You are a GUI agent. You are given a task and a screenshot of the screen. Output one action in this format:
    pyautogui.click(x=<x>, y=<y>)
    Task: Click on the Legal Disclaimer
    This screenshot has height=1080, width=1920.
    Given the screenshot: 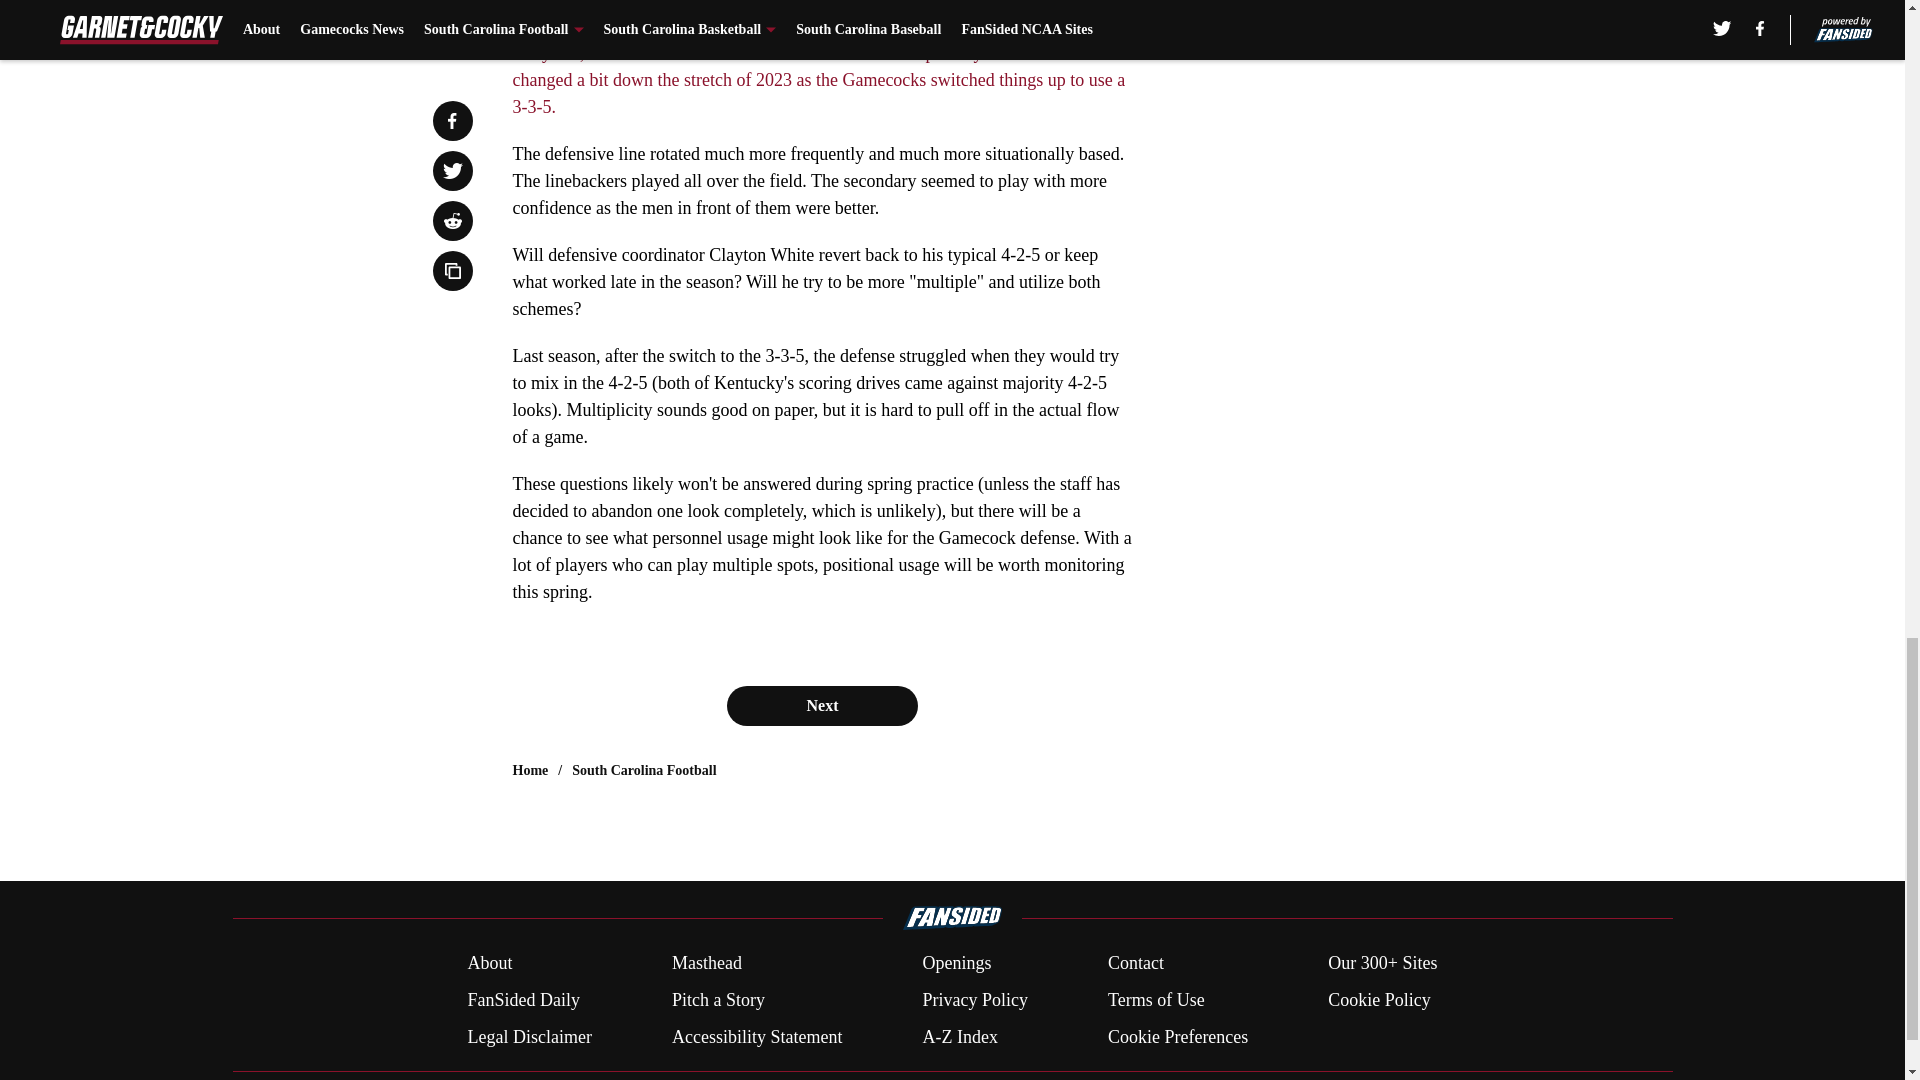 What is the action you would take?
    pyautogui.click(x=528, y=1036)
    